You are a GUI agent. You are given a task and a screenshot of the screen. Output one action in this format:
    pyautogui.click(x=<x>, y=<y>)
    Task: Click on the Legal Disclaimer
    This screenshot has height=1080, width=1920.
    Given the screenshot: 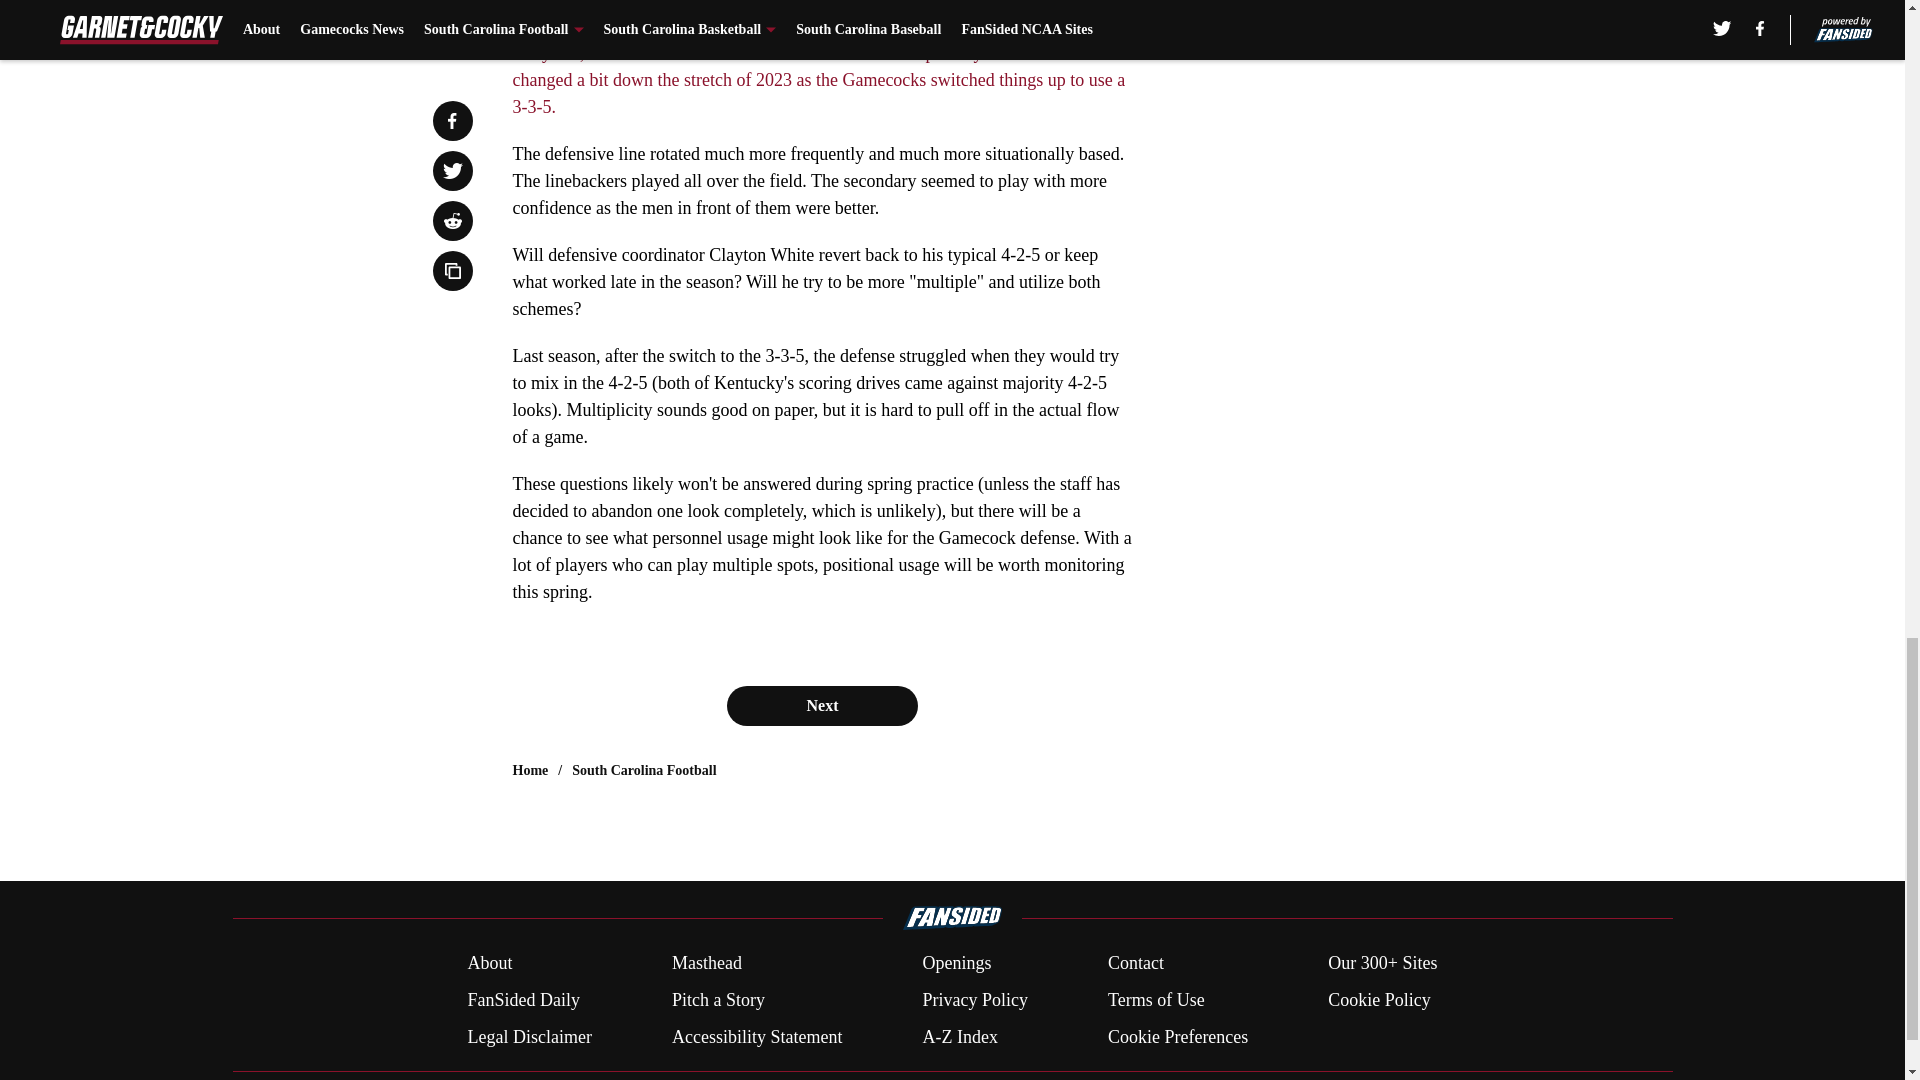 What is the action you would take?
    pyautogui.click(x=528, y=1036)
    